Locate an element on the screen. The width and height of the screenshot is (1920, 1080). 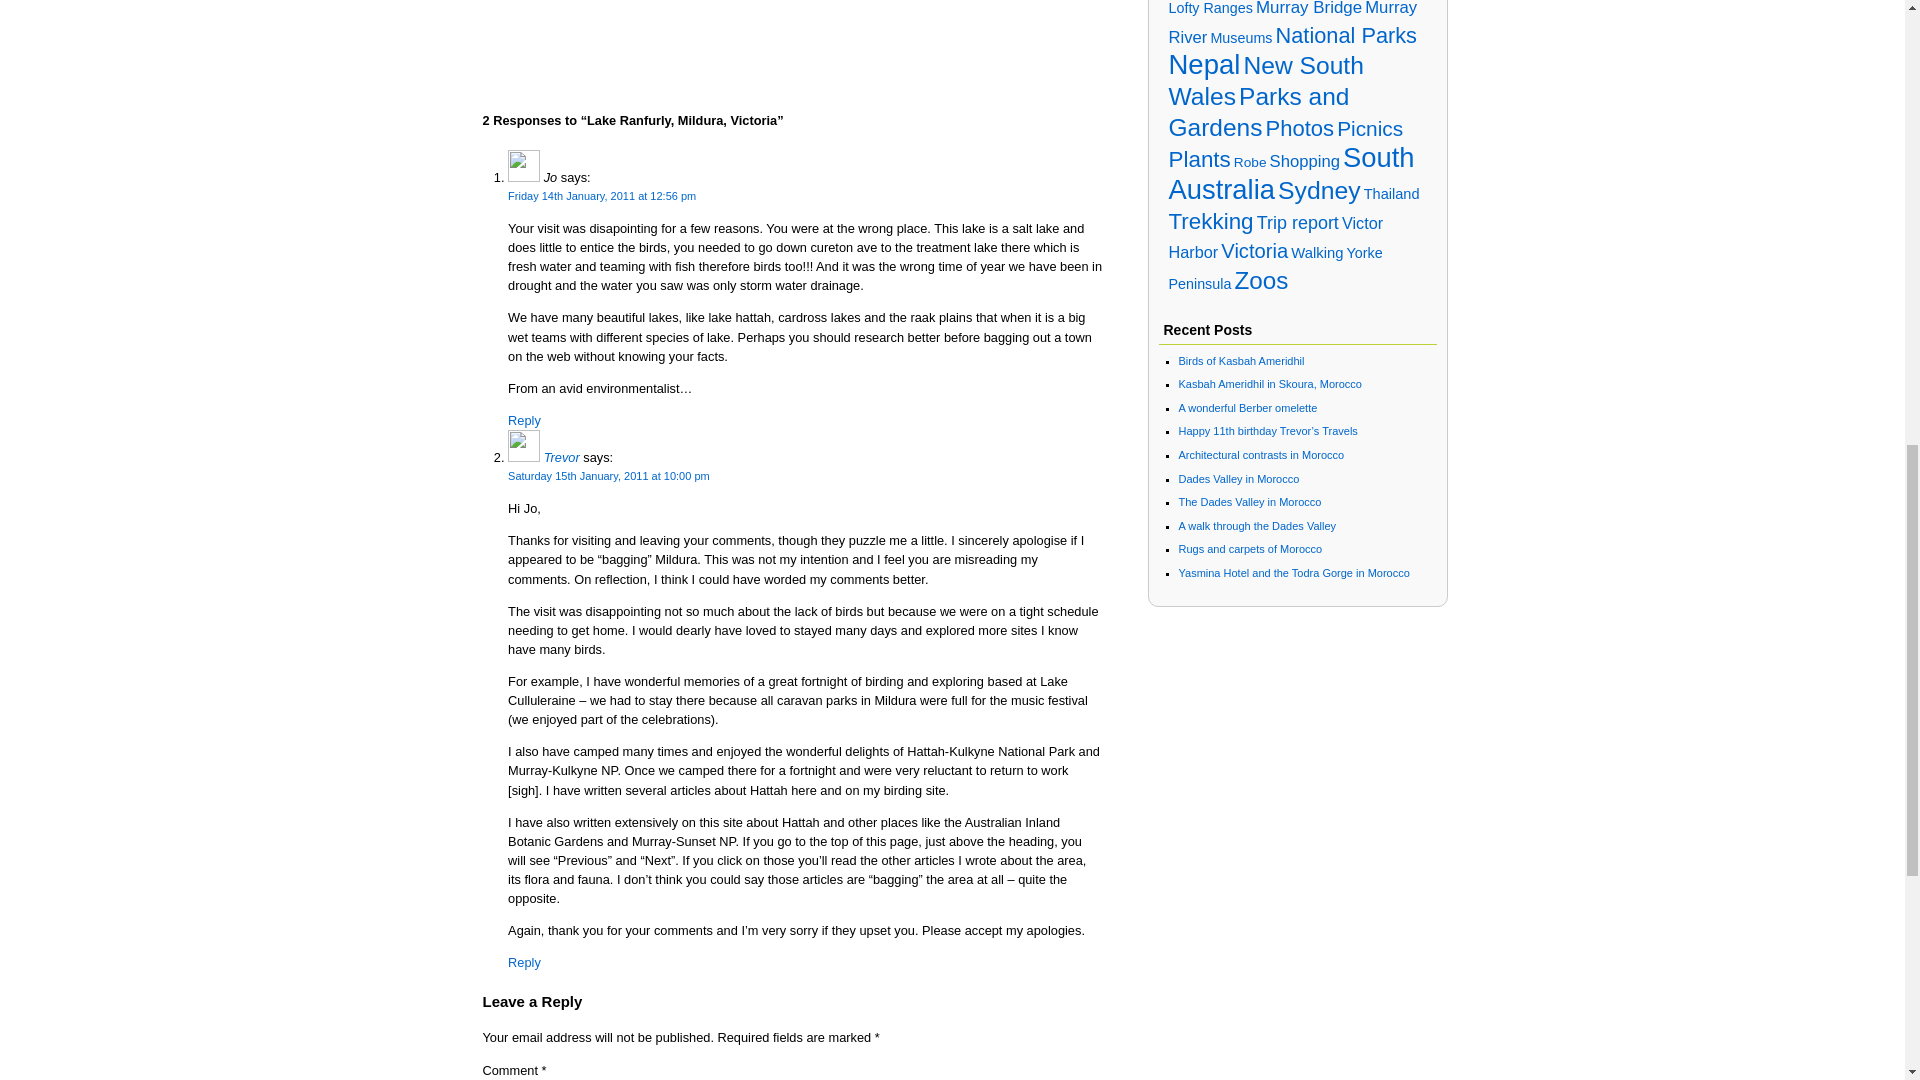
Advertisement is located at coordinates (792, 38).